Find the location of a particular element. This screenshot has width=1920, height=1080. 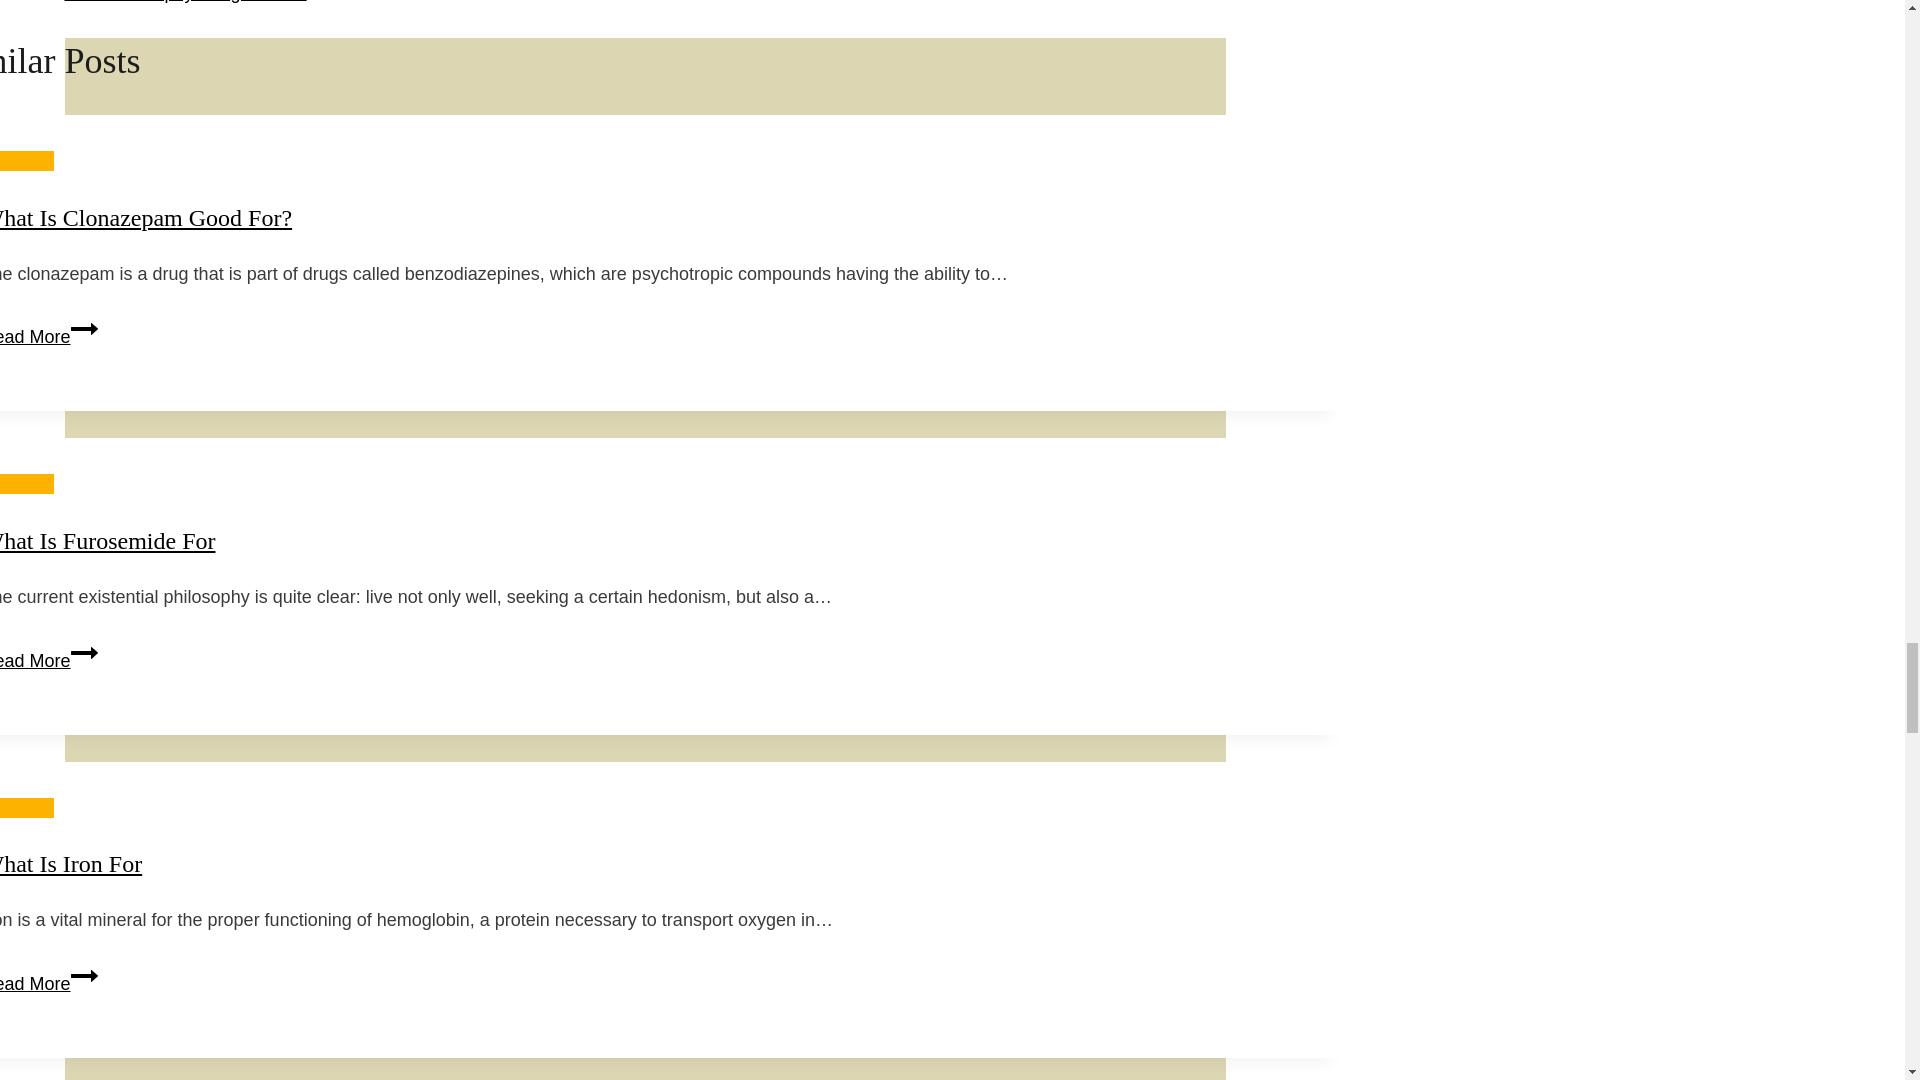

Continue is located at coordinates (84, 976).